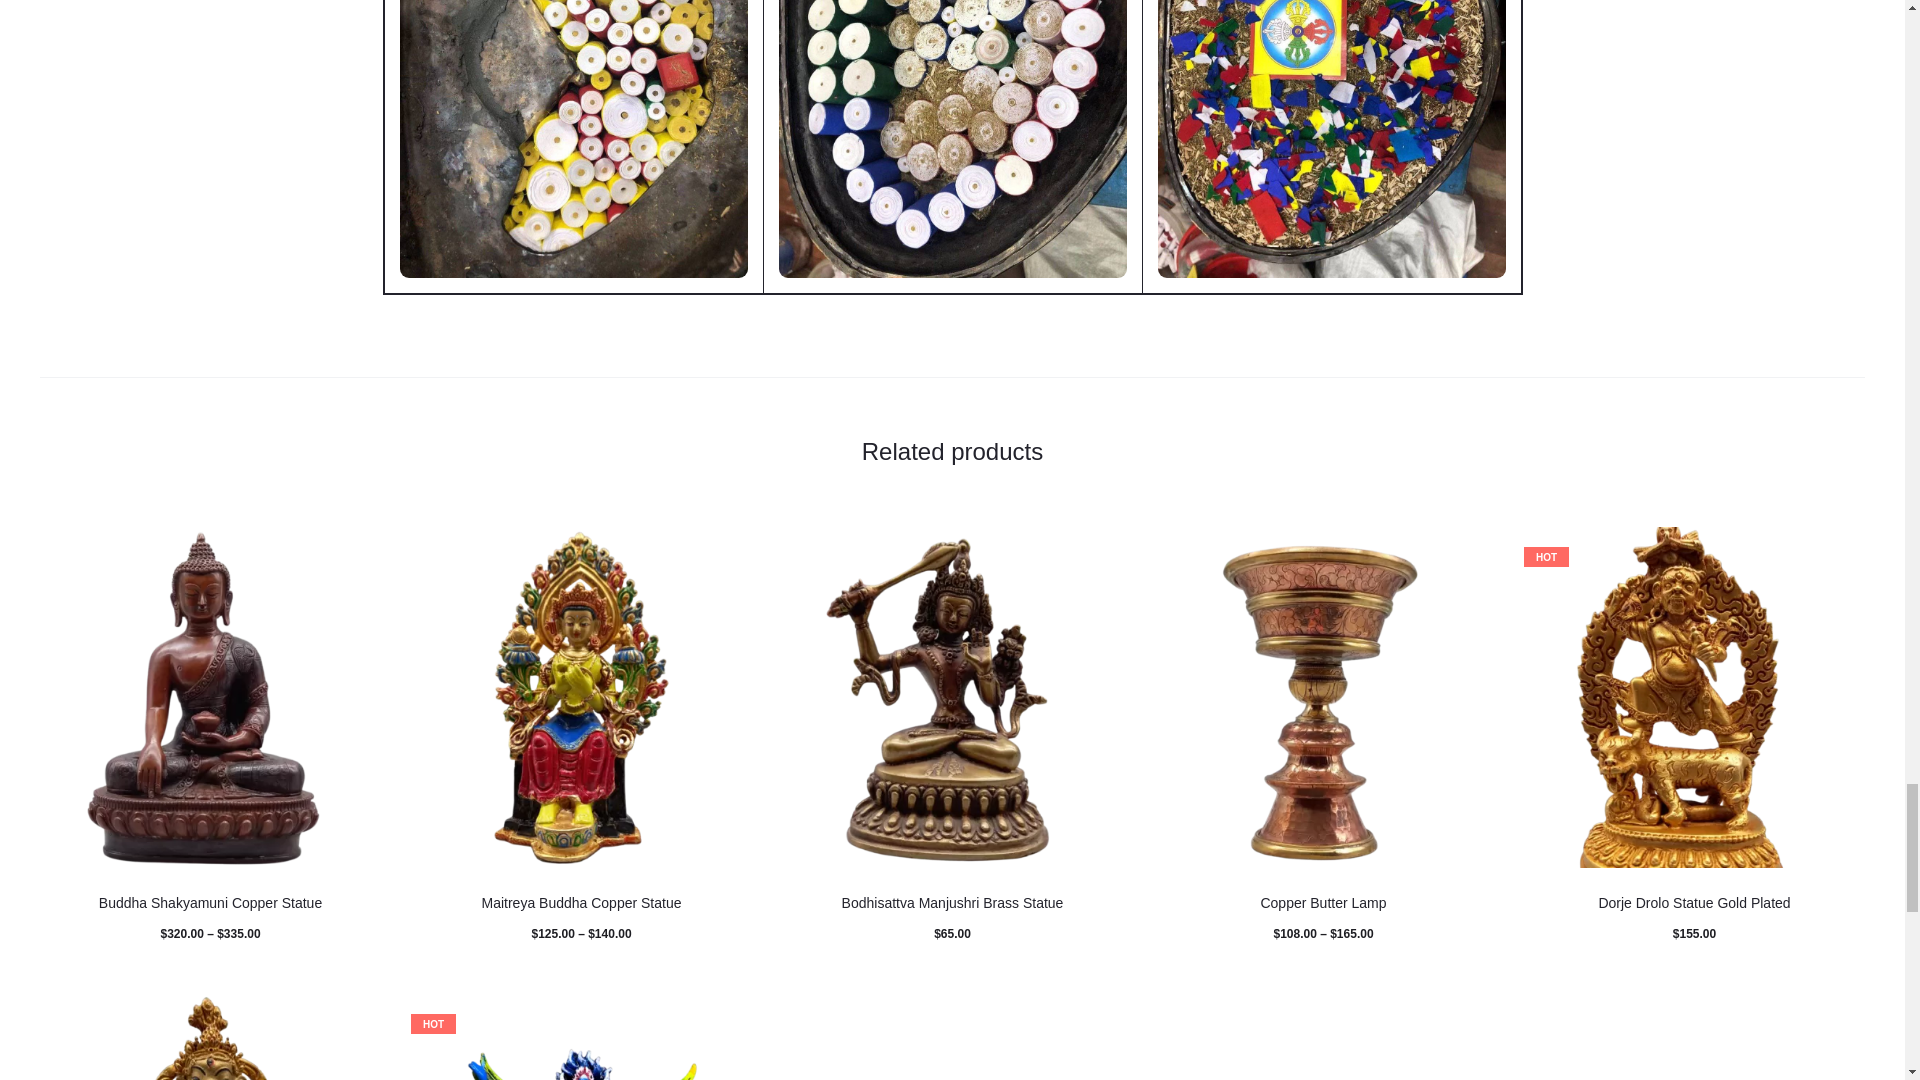 This screenshot has width=1920, height=1080. Describe the element at coordinates (210, 698) in the screenshot. I see `2621861431 Rudraxis` at that location.